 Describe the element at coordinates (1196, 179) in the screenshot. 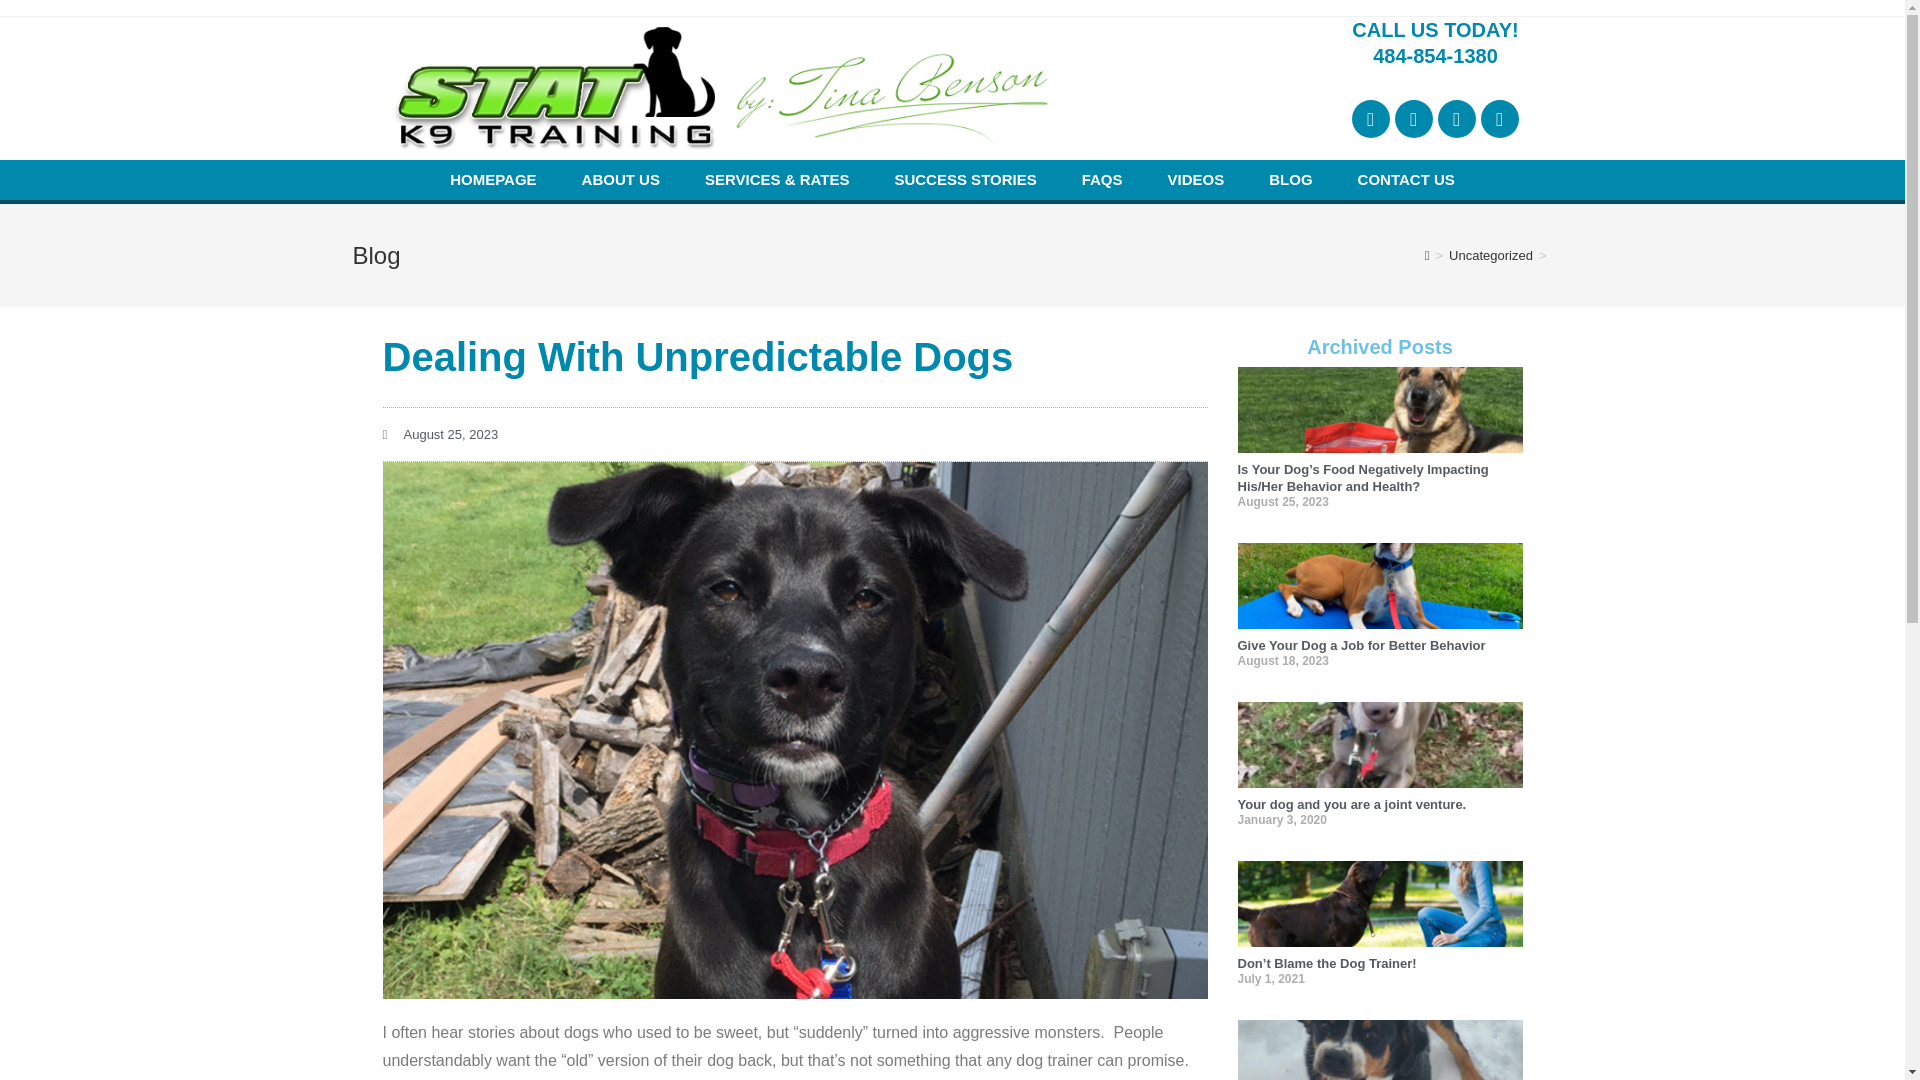

I see `VIDEOS` at that location.